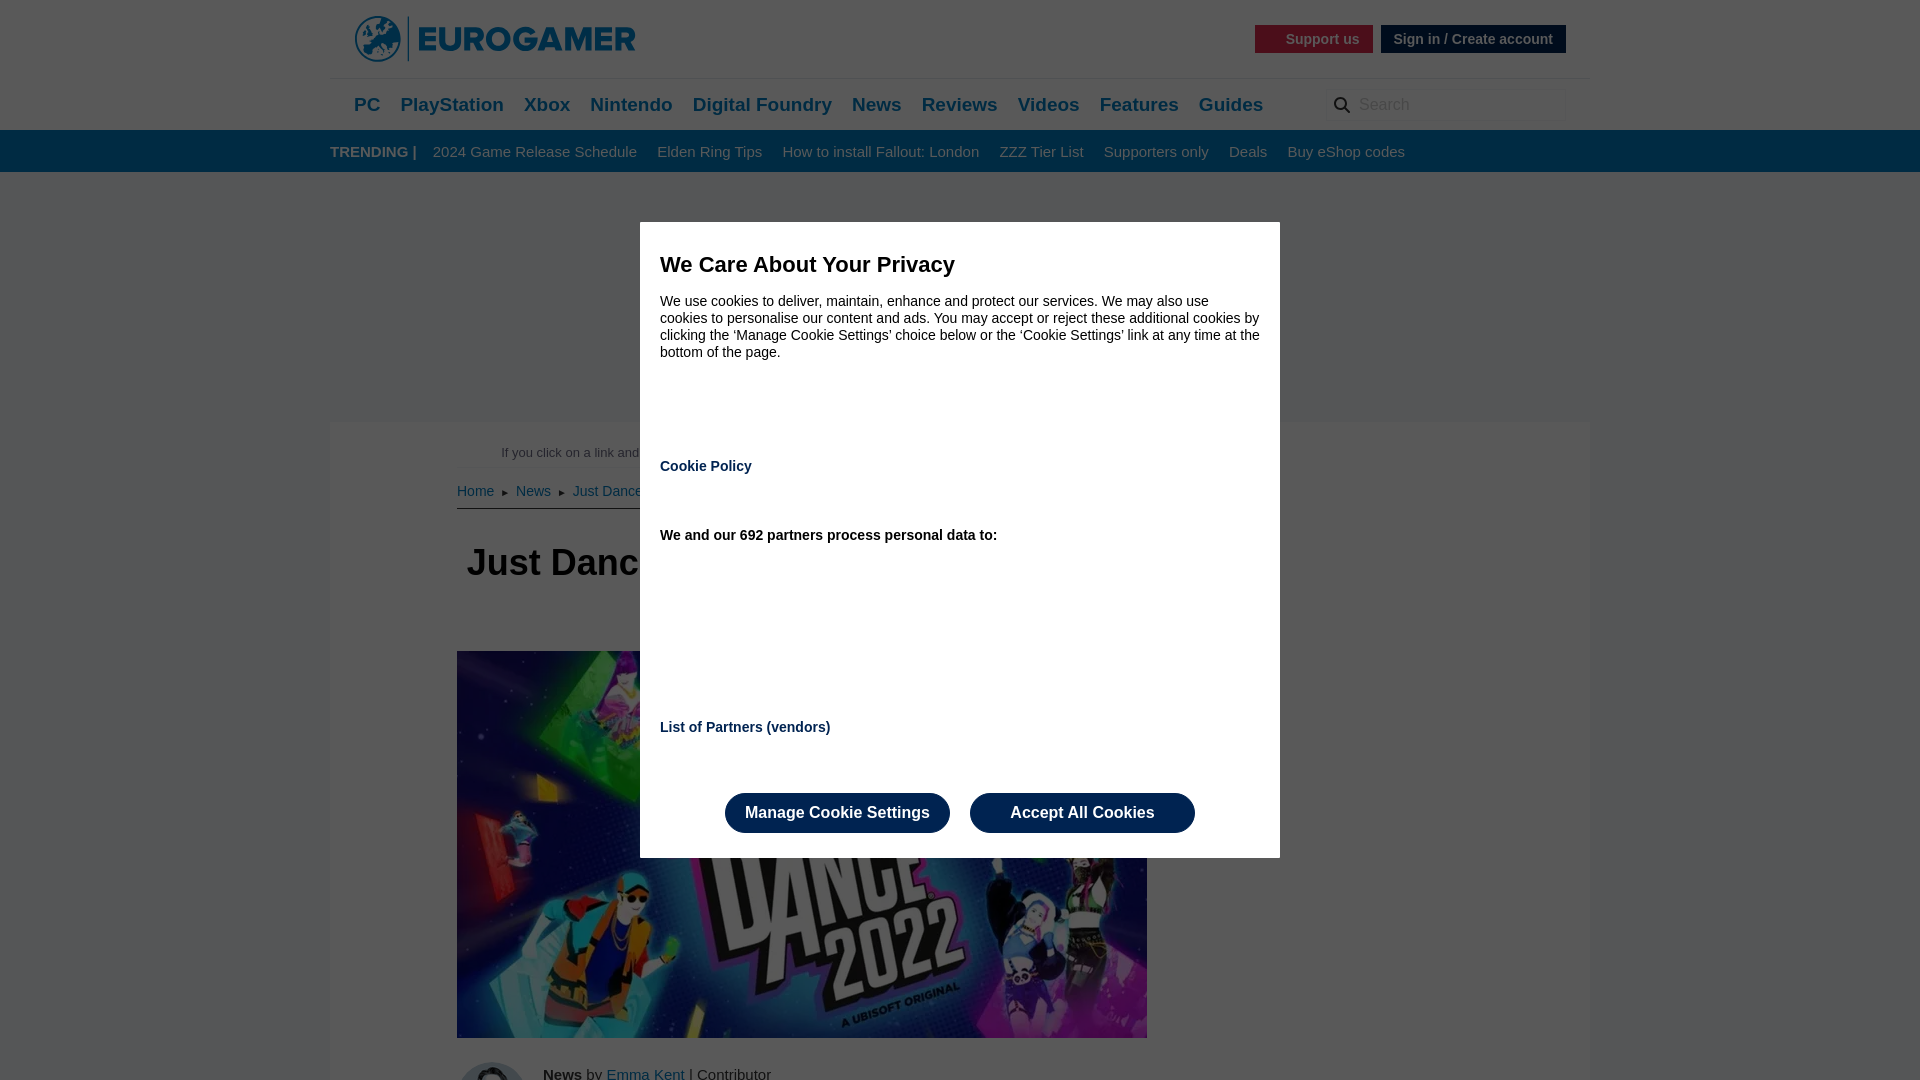 Image resolution: width=1920 pixels, height=1080 pixels. What do you see at coordinates (451, 104) in the screenshot?
I see `PlayStation` at bounding box center [451, 104].